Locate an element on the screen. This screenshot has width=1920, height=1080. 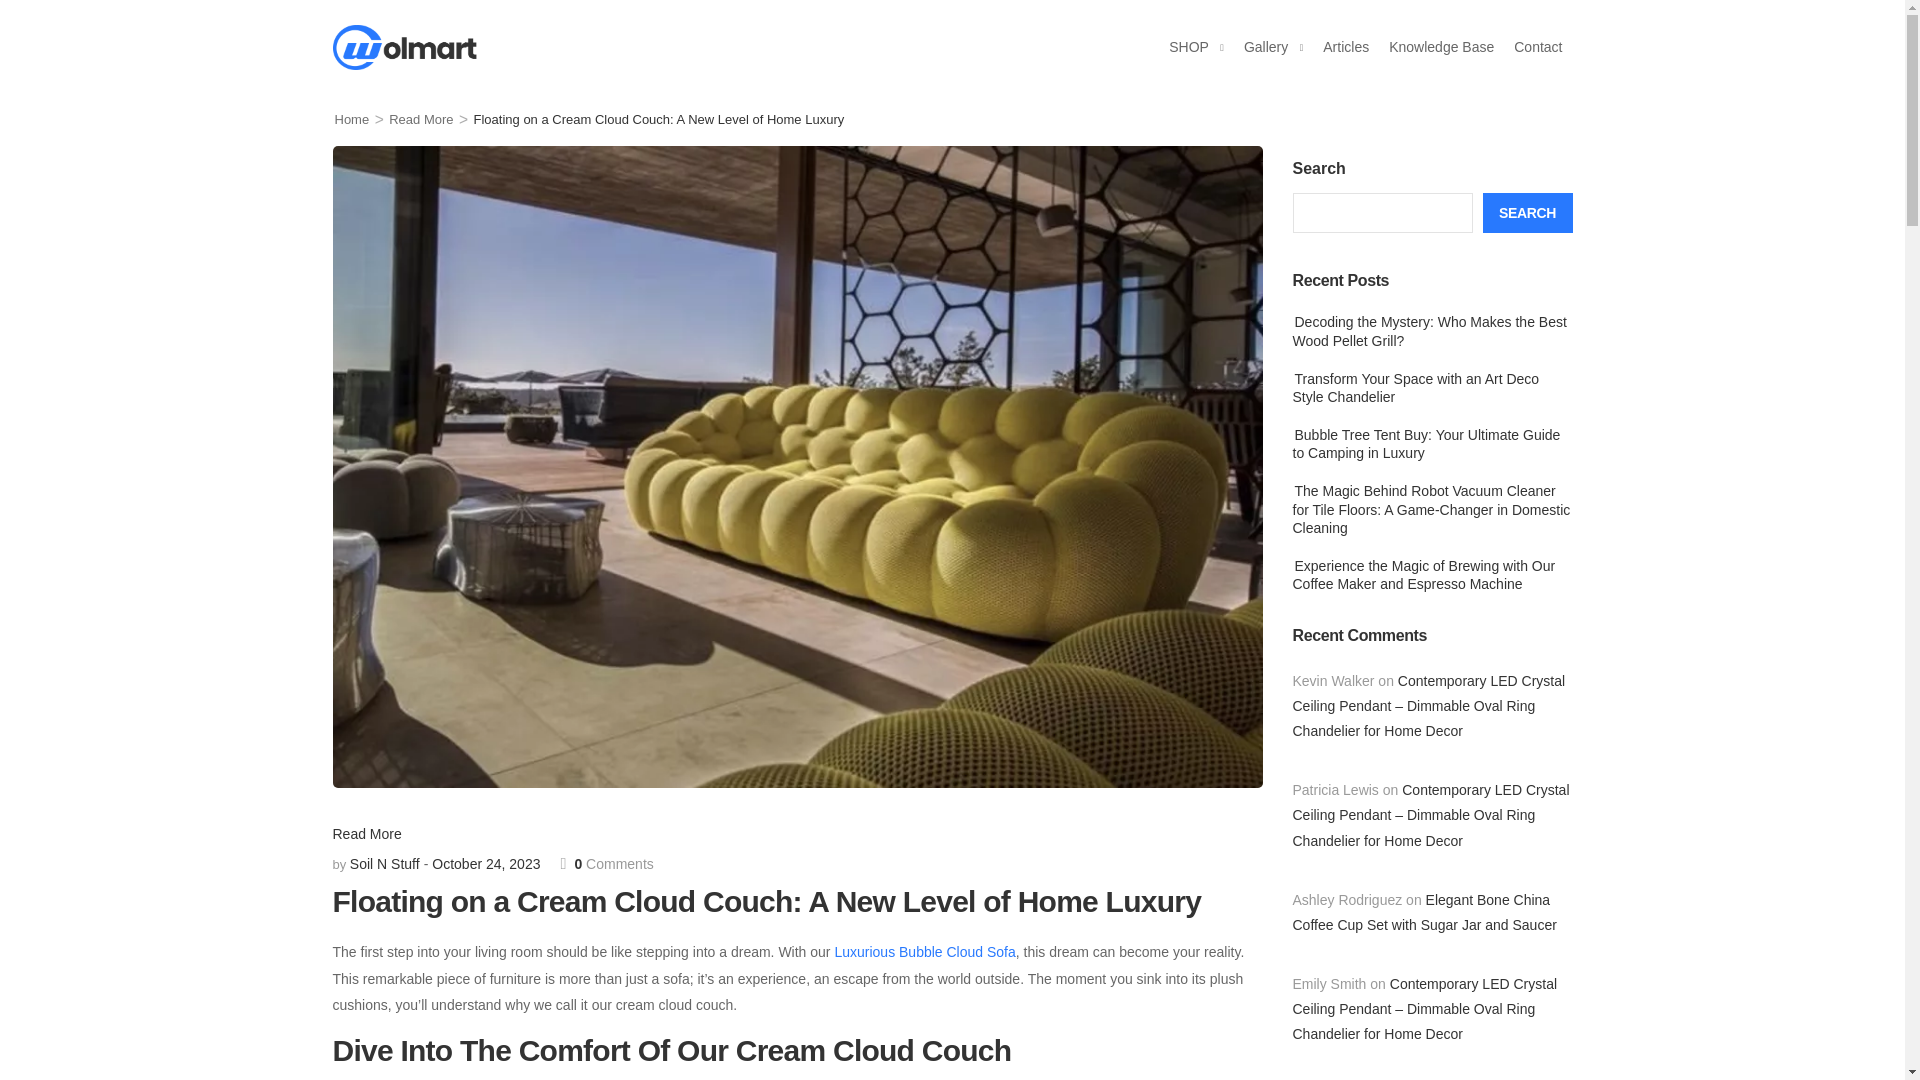
Read More is located at coordinates (366, 834).